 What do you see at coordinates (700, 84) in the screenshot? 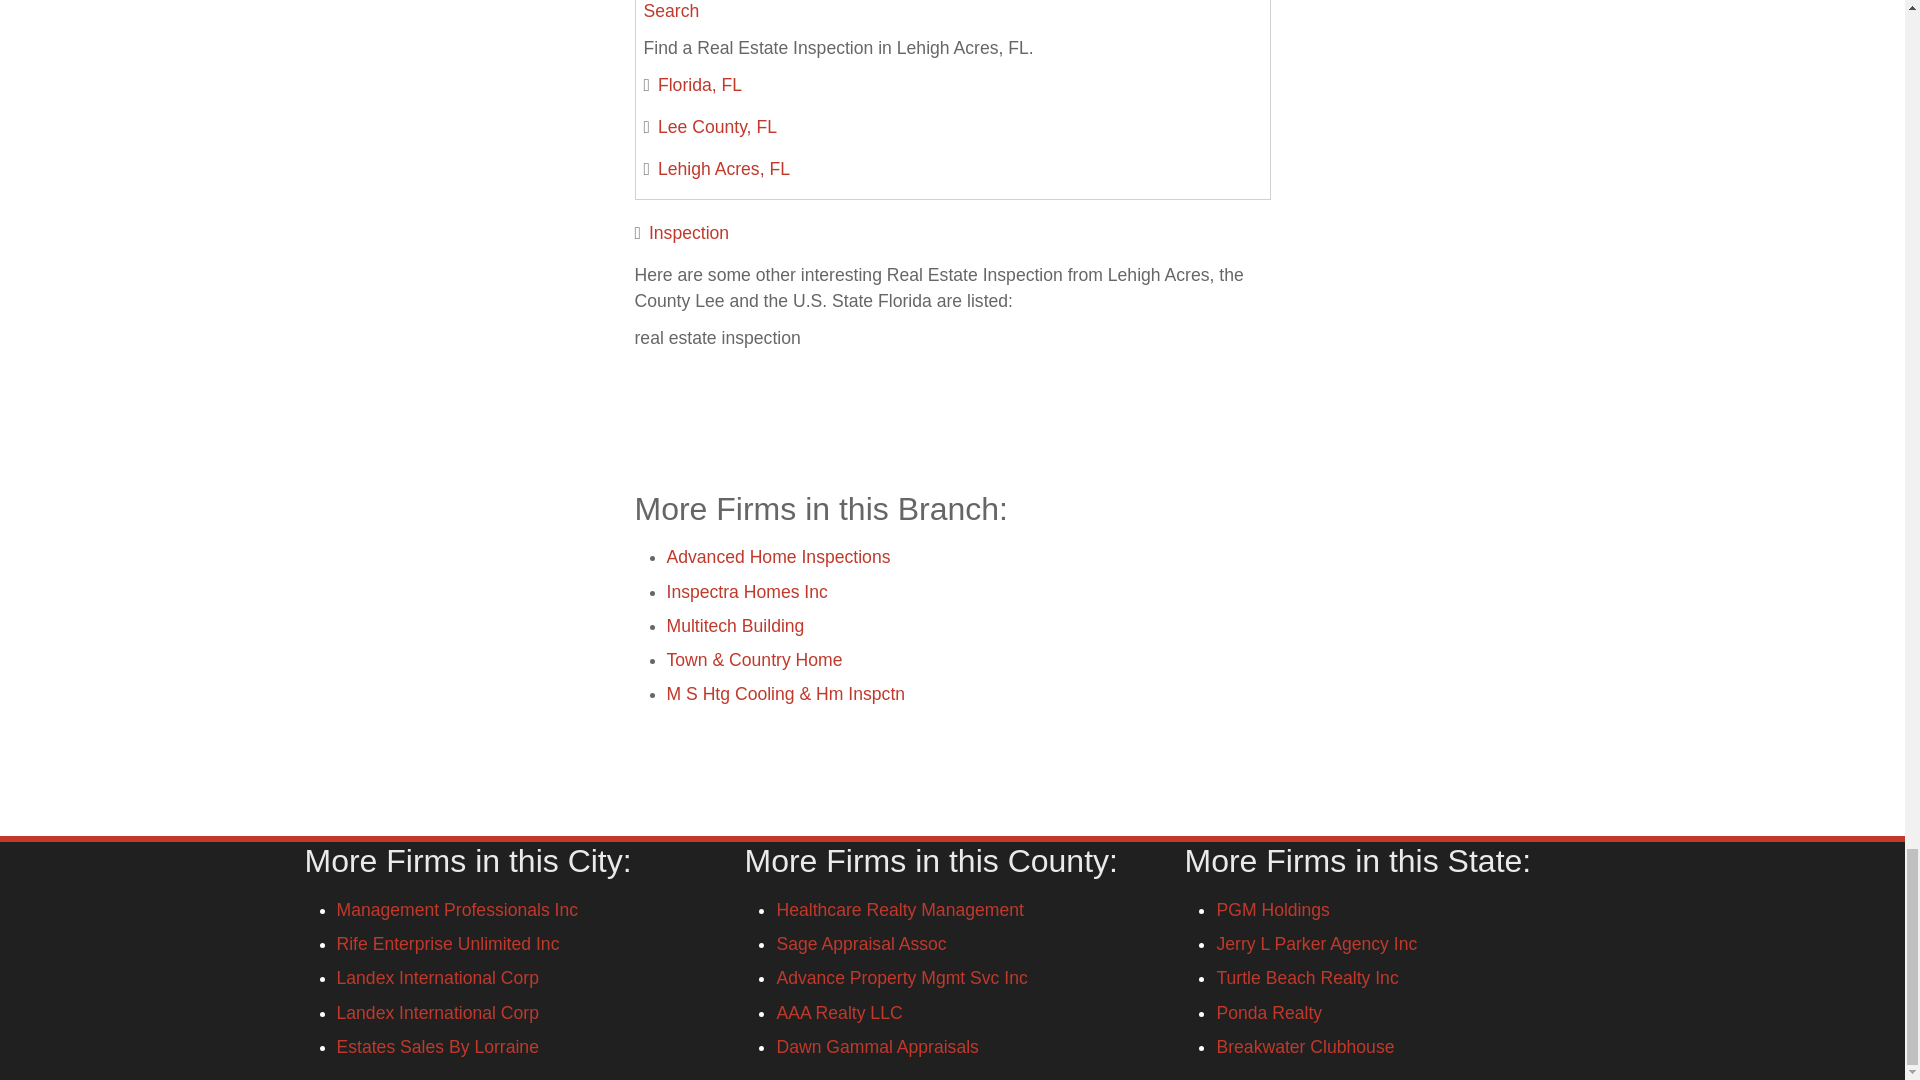
I see `Florida, FL` at bounding box center [700, 84].